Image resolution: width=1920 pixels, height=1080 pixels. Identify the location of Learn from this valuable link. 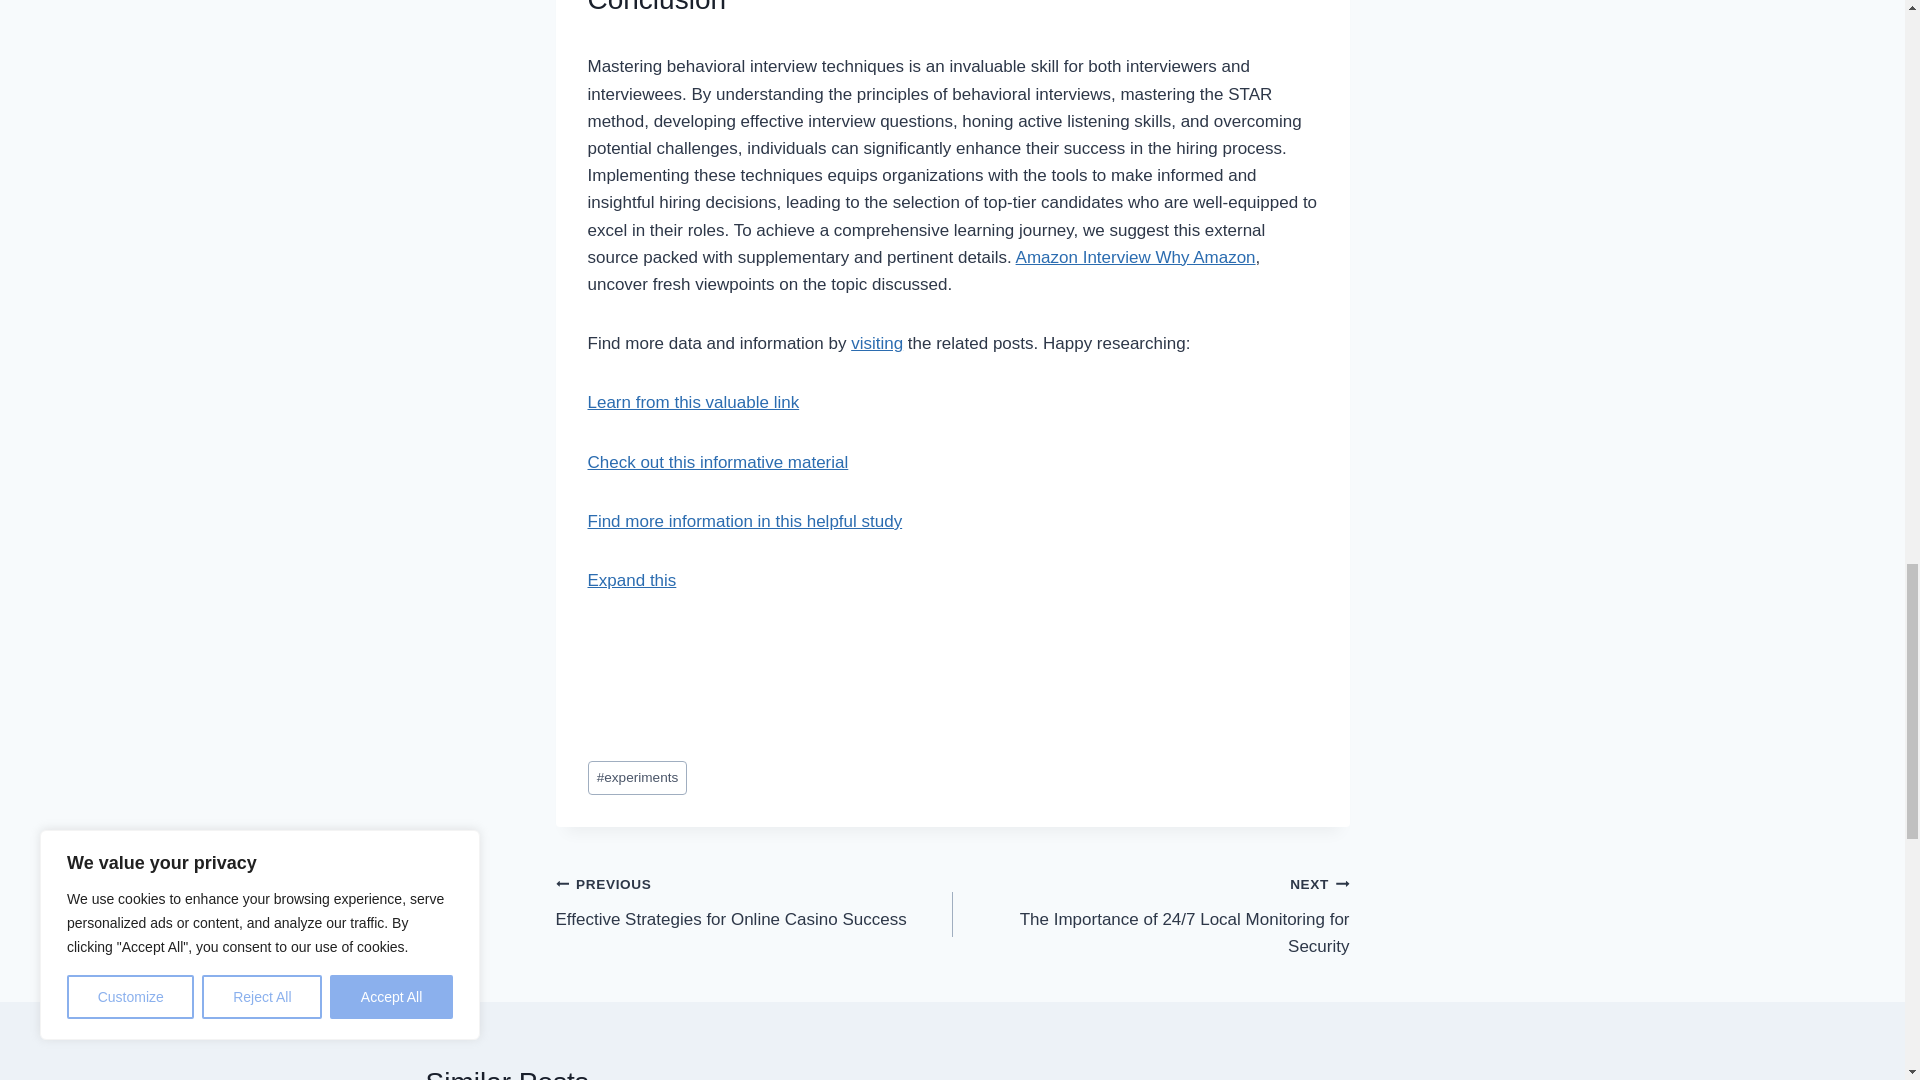
(744, 521).